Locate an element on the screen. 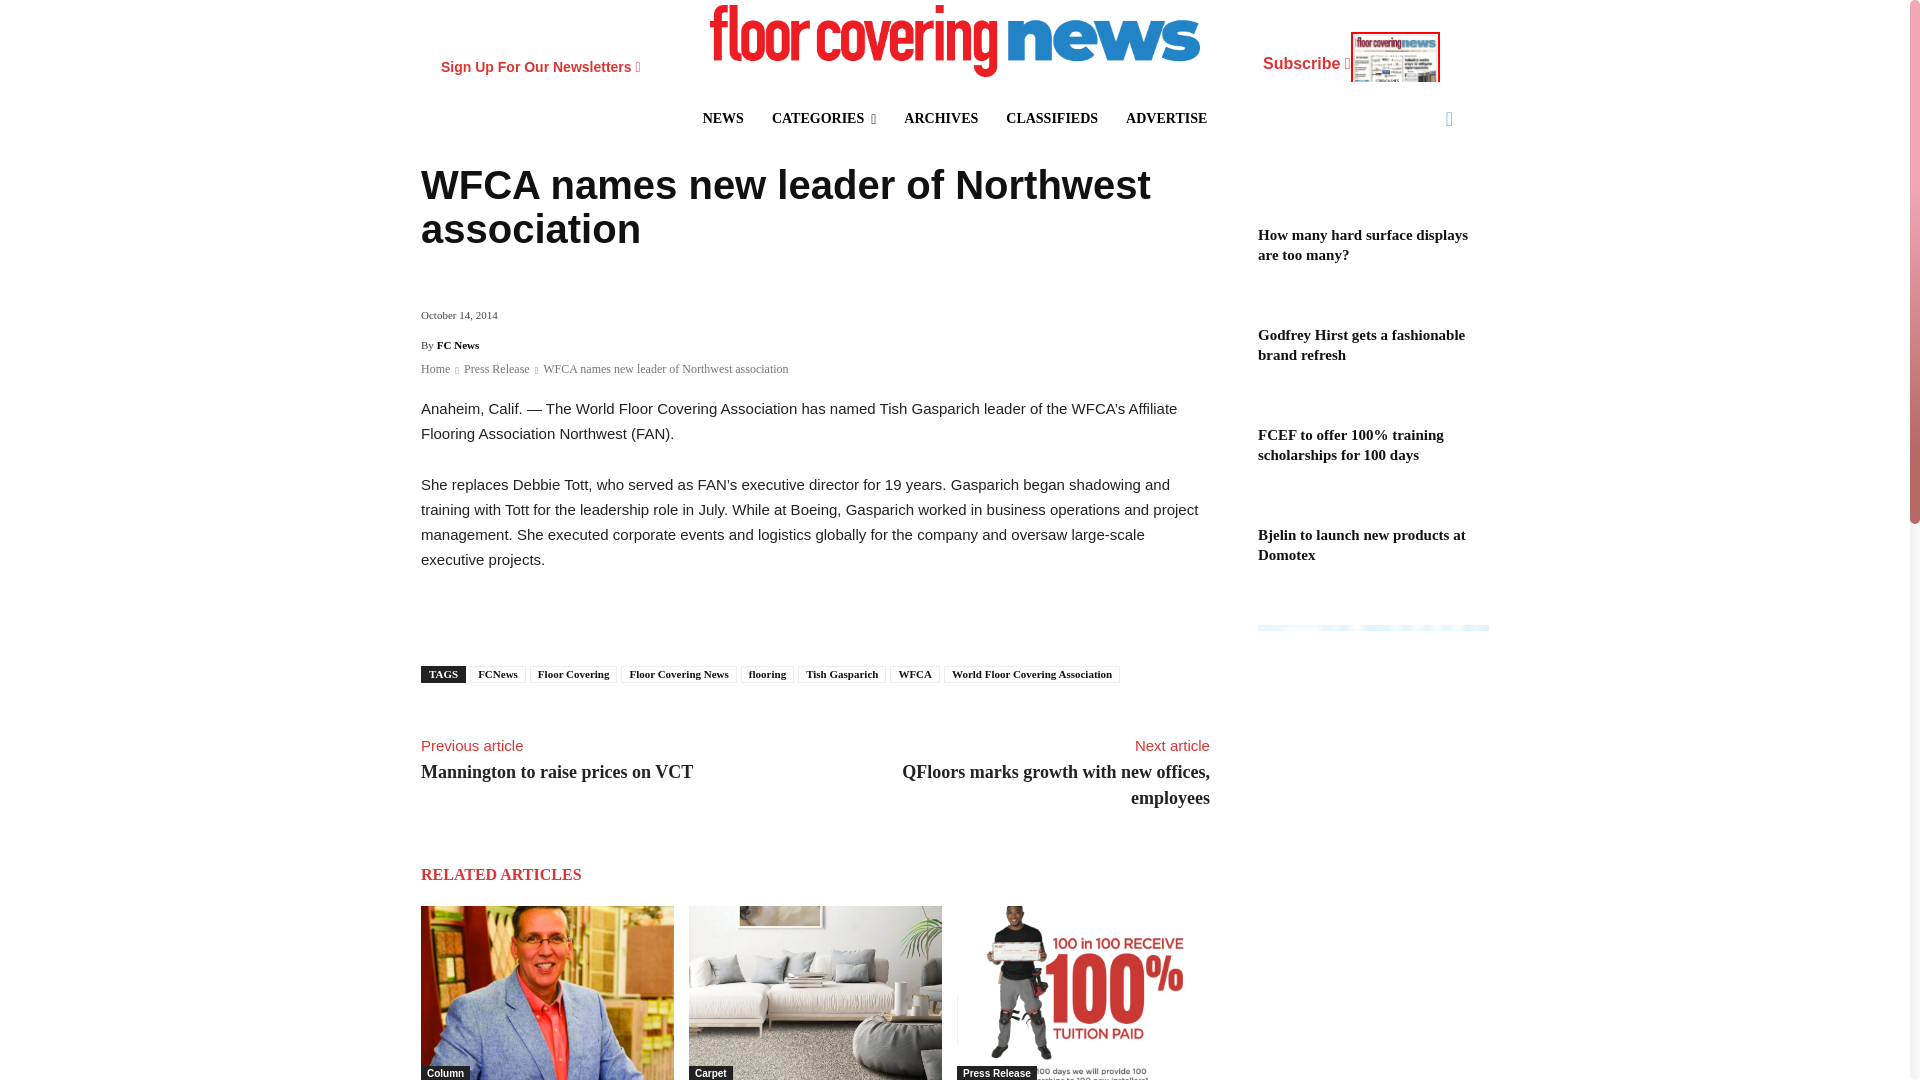 The width and height of the screenshot is (1920, 1080). Godfrey Hirst gets a fashionable brand refresh is located at coordinates (816, 993).